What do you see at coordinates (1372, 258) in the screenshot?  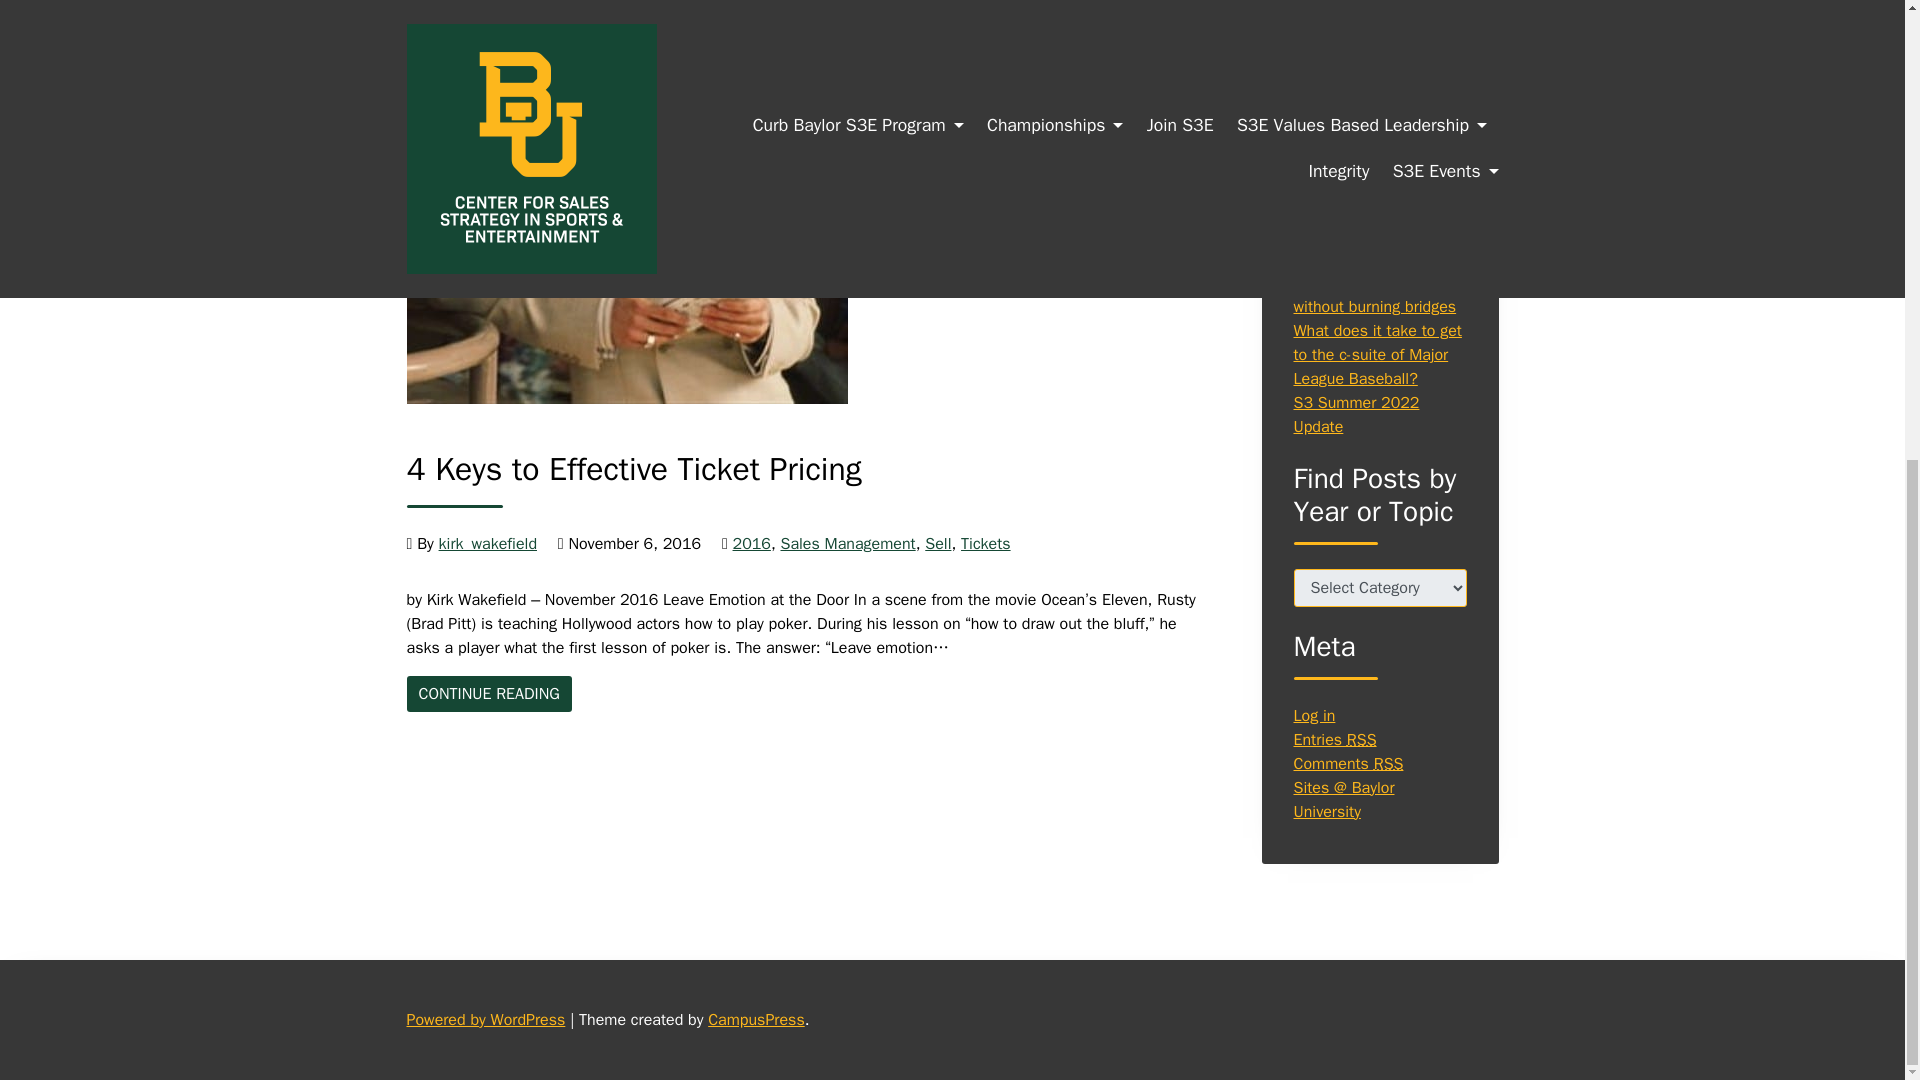 I see `October S3 Newsletter` at bounding box center [1372, 258].